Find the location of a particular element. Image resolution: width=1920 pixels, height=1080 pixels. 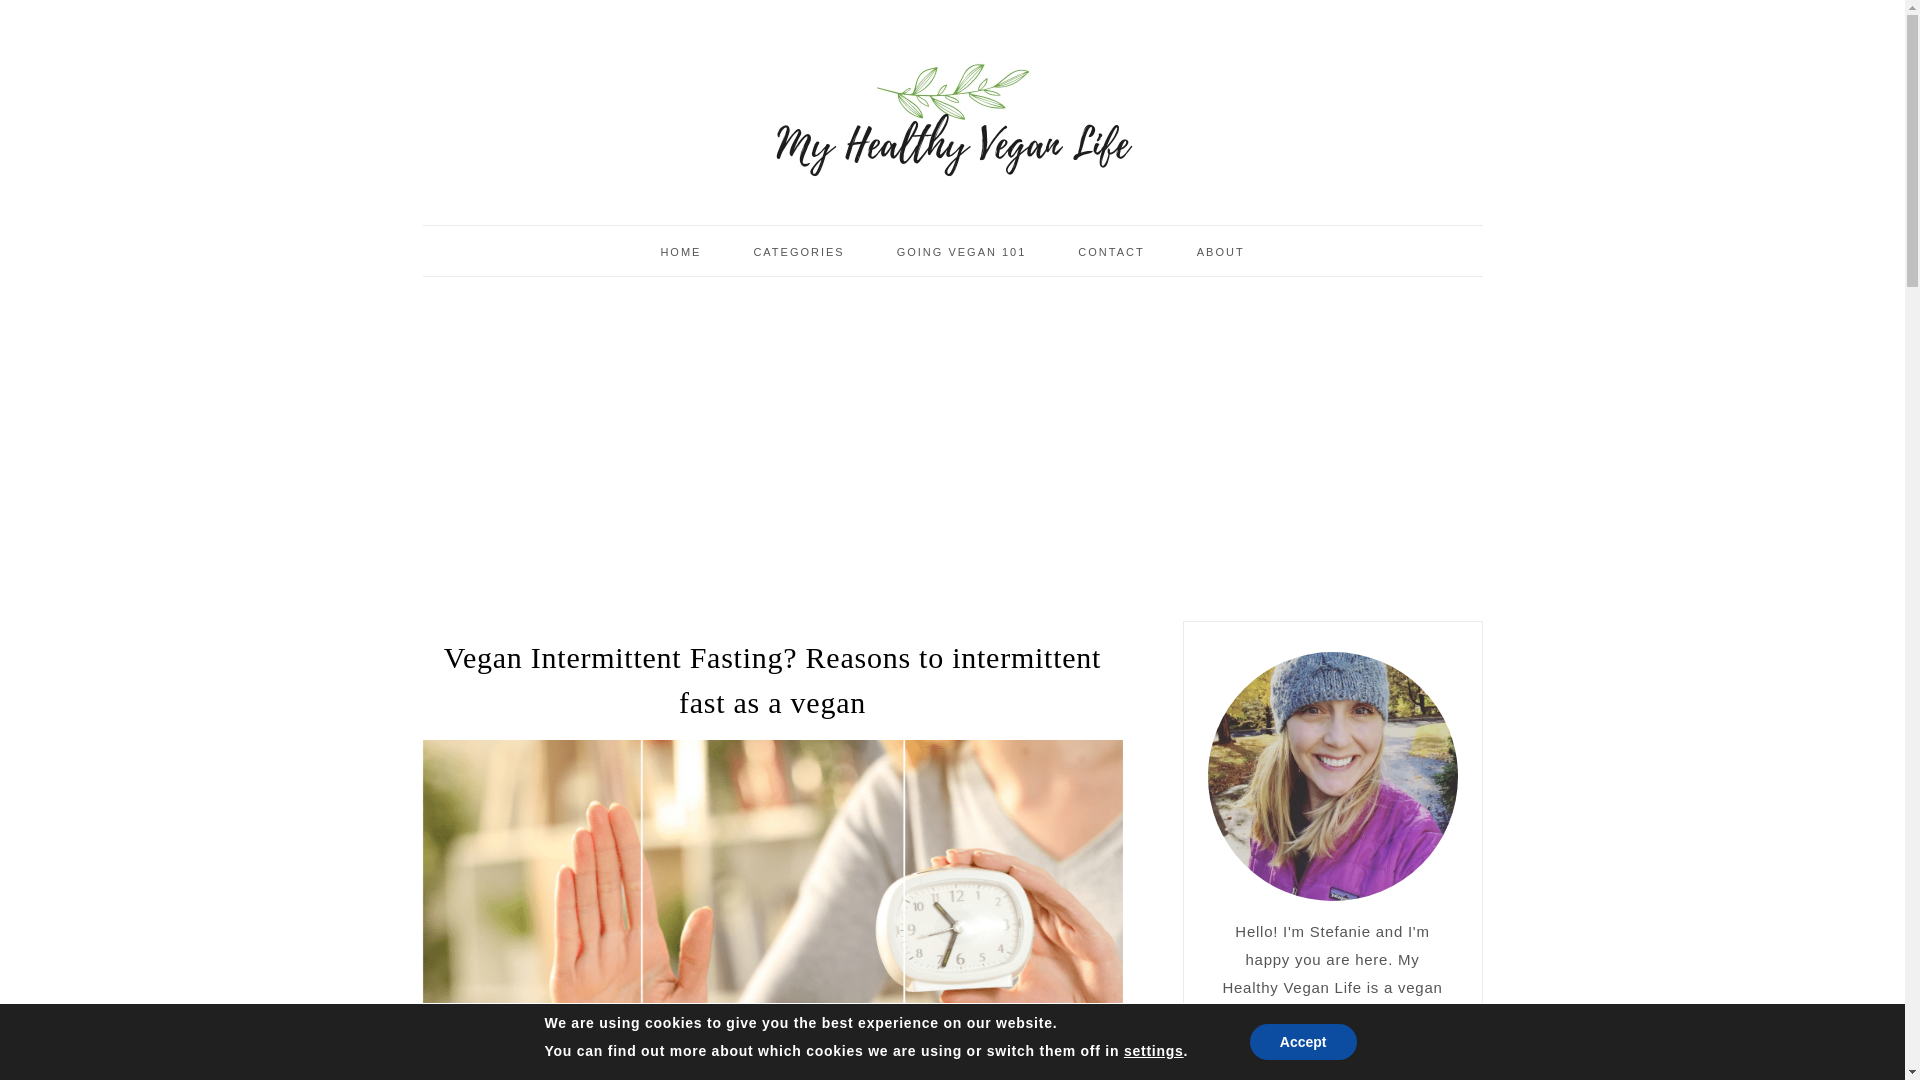

ABOUT is located at coordinates (1221, 250).